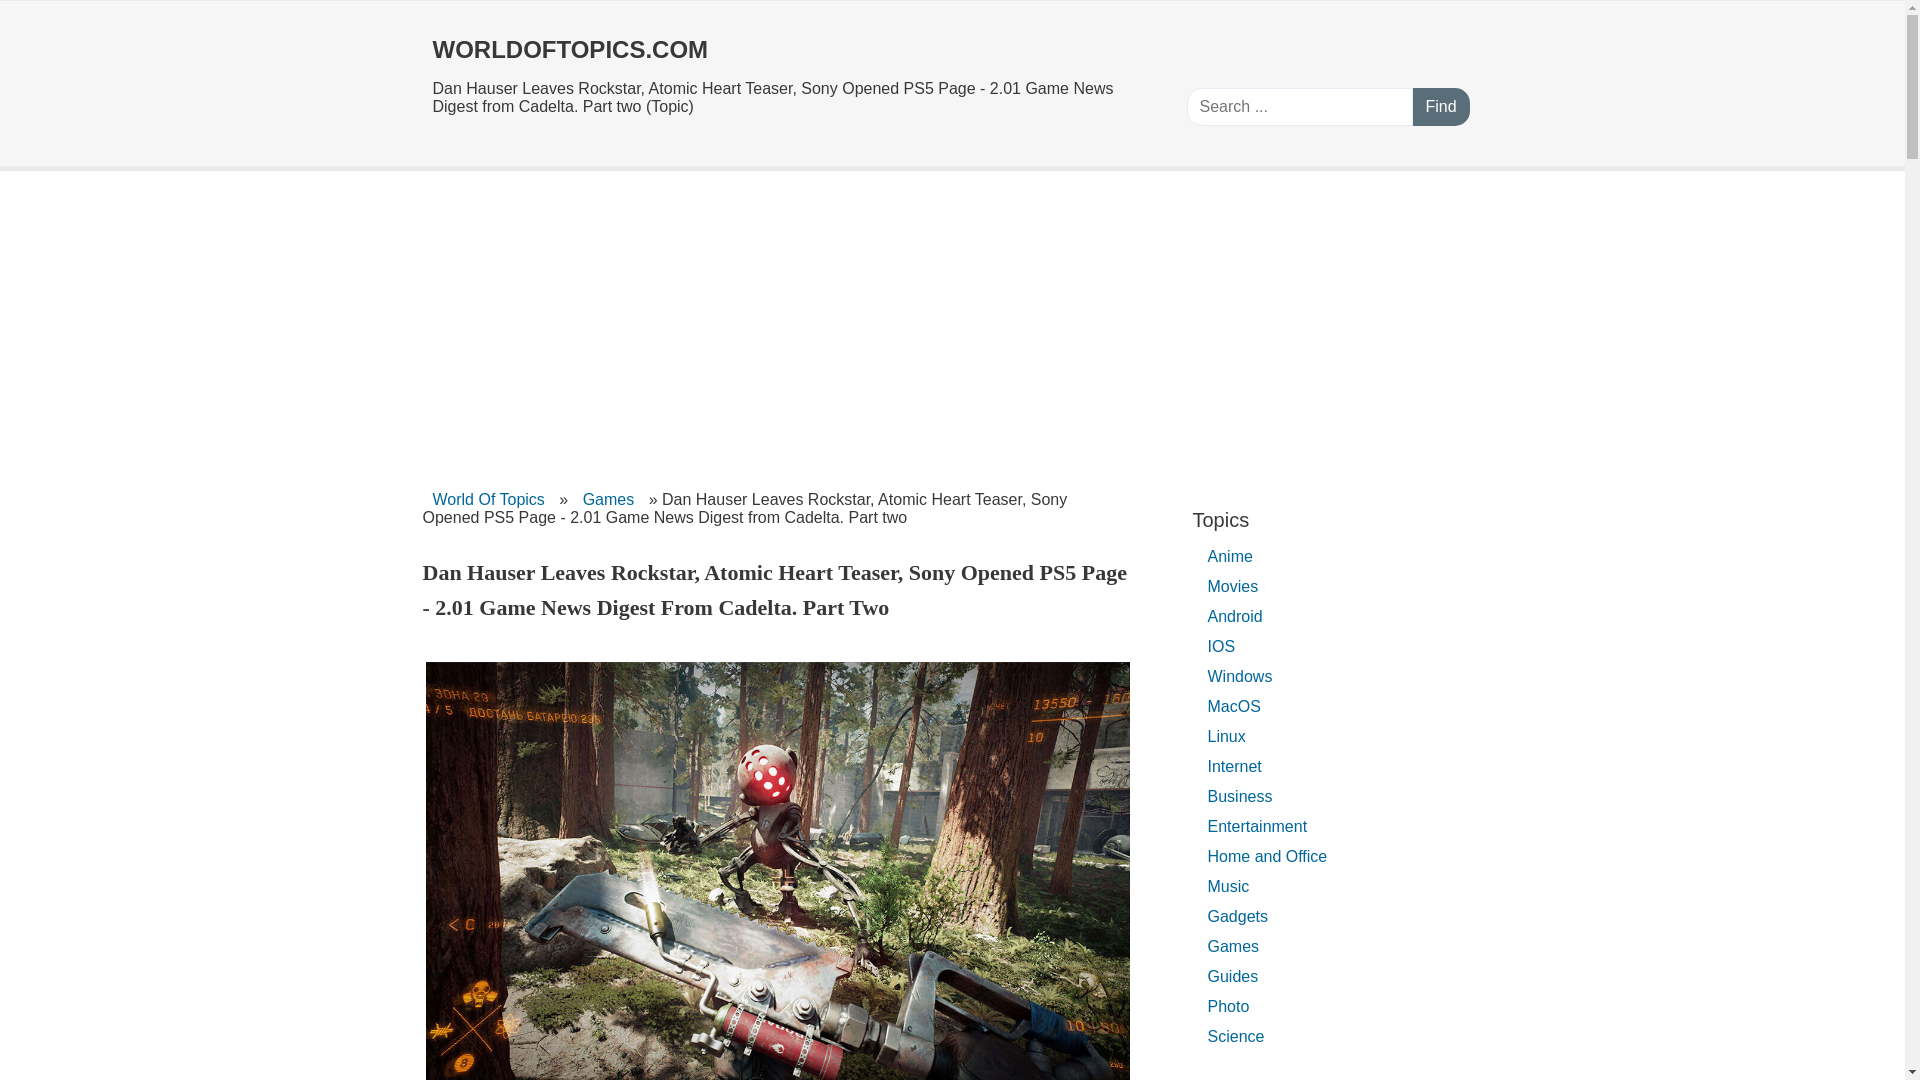 The height and width of the screenshot is (1080, 1920). I want to click on Internet, so click(1234, 766).